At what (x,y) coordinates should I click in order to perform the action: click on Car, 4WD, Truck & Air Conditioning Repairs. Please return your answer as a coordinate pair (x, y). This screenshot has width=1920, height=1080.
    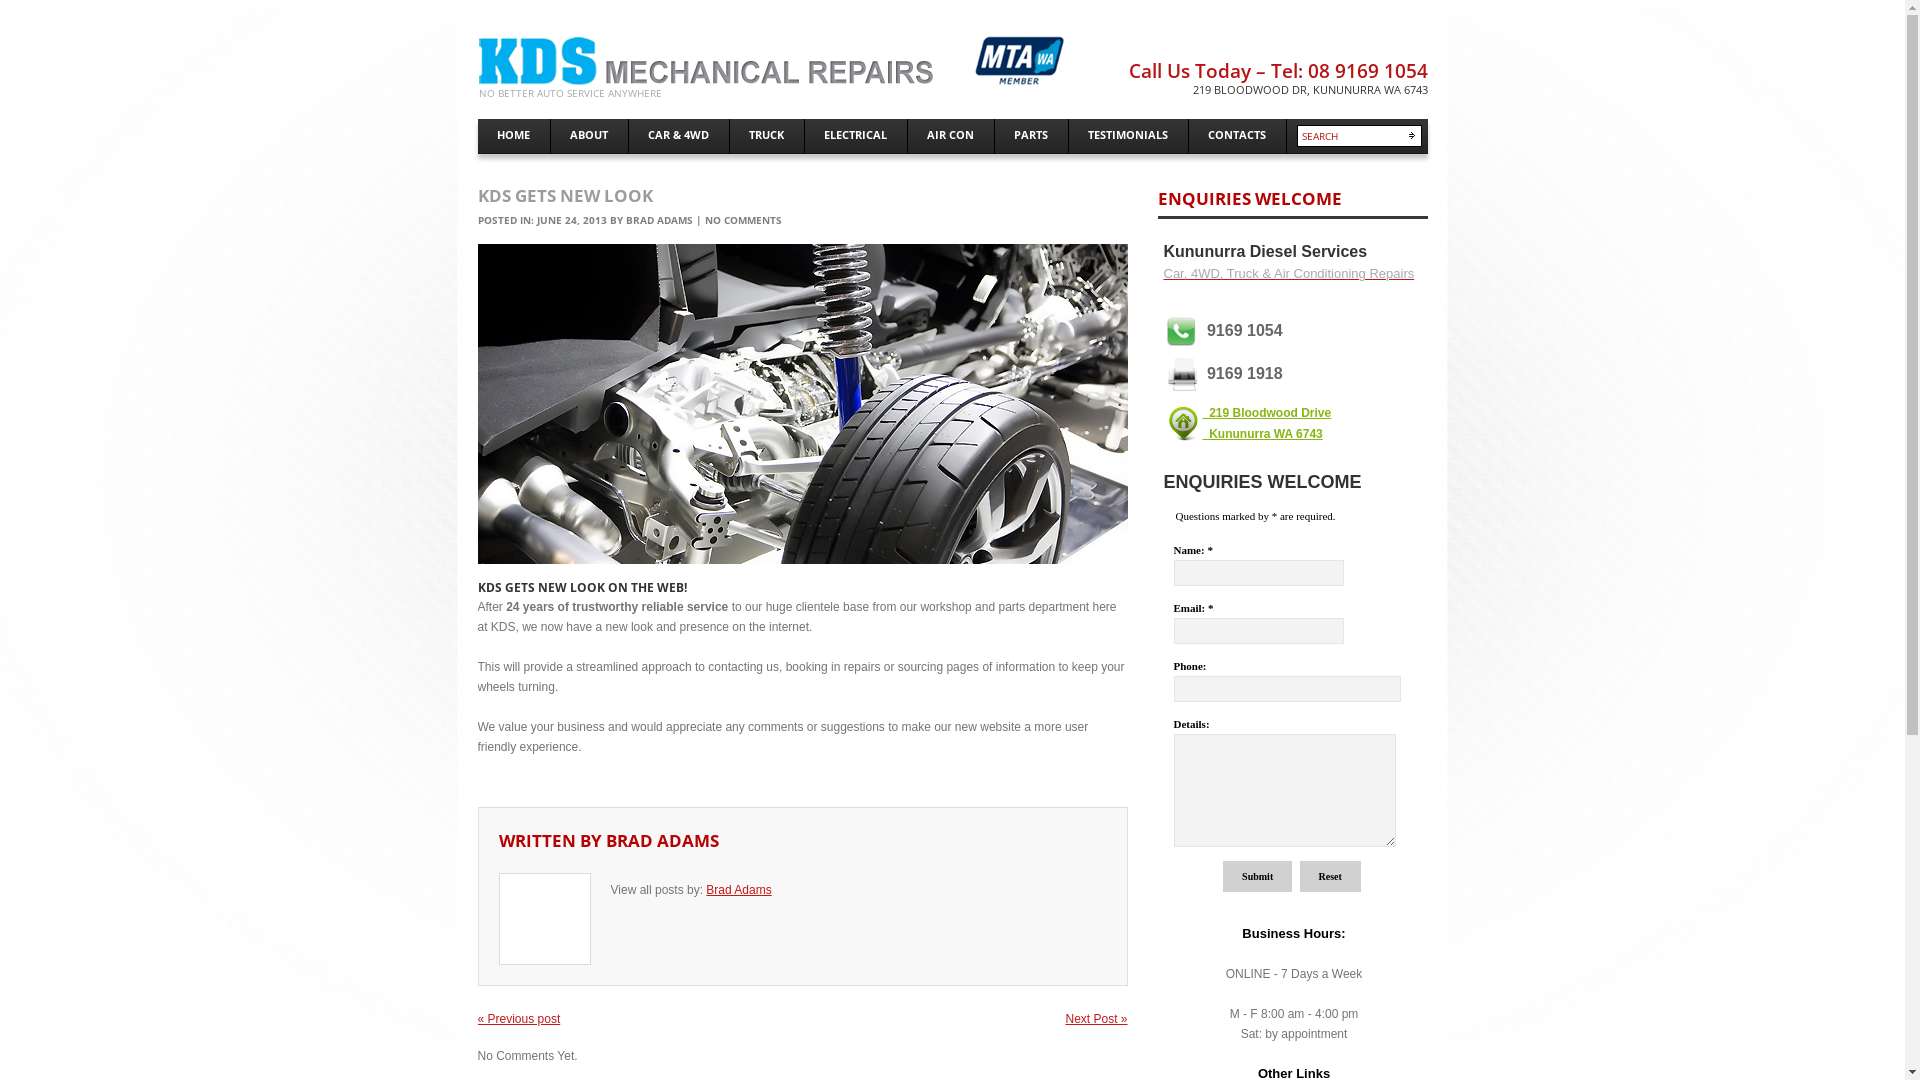
    Looking at the image, I should click on (1290, 284).